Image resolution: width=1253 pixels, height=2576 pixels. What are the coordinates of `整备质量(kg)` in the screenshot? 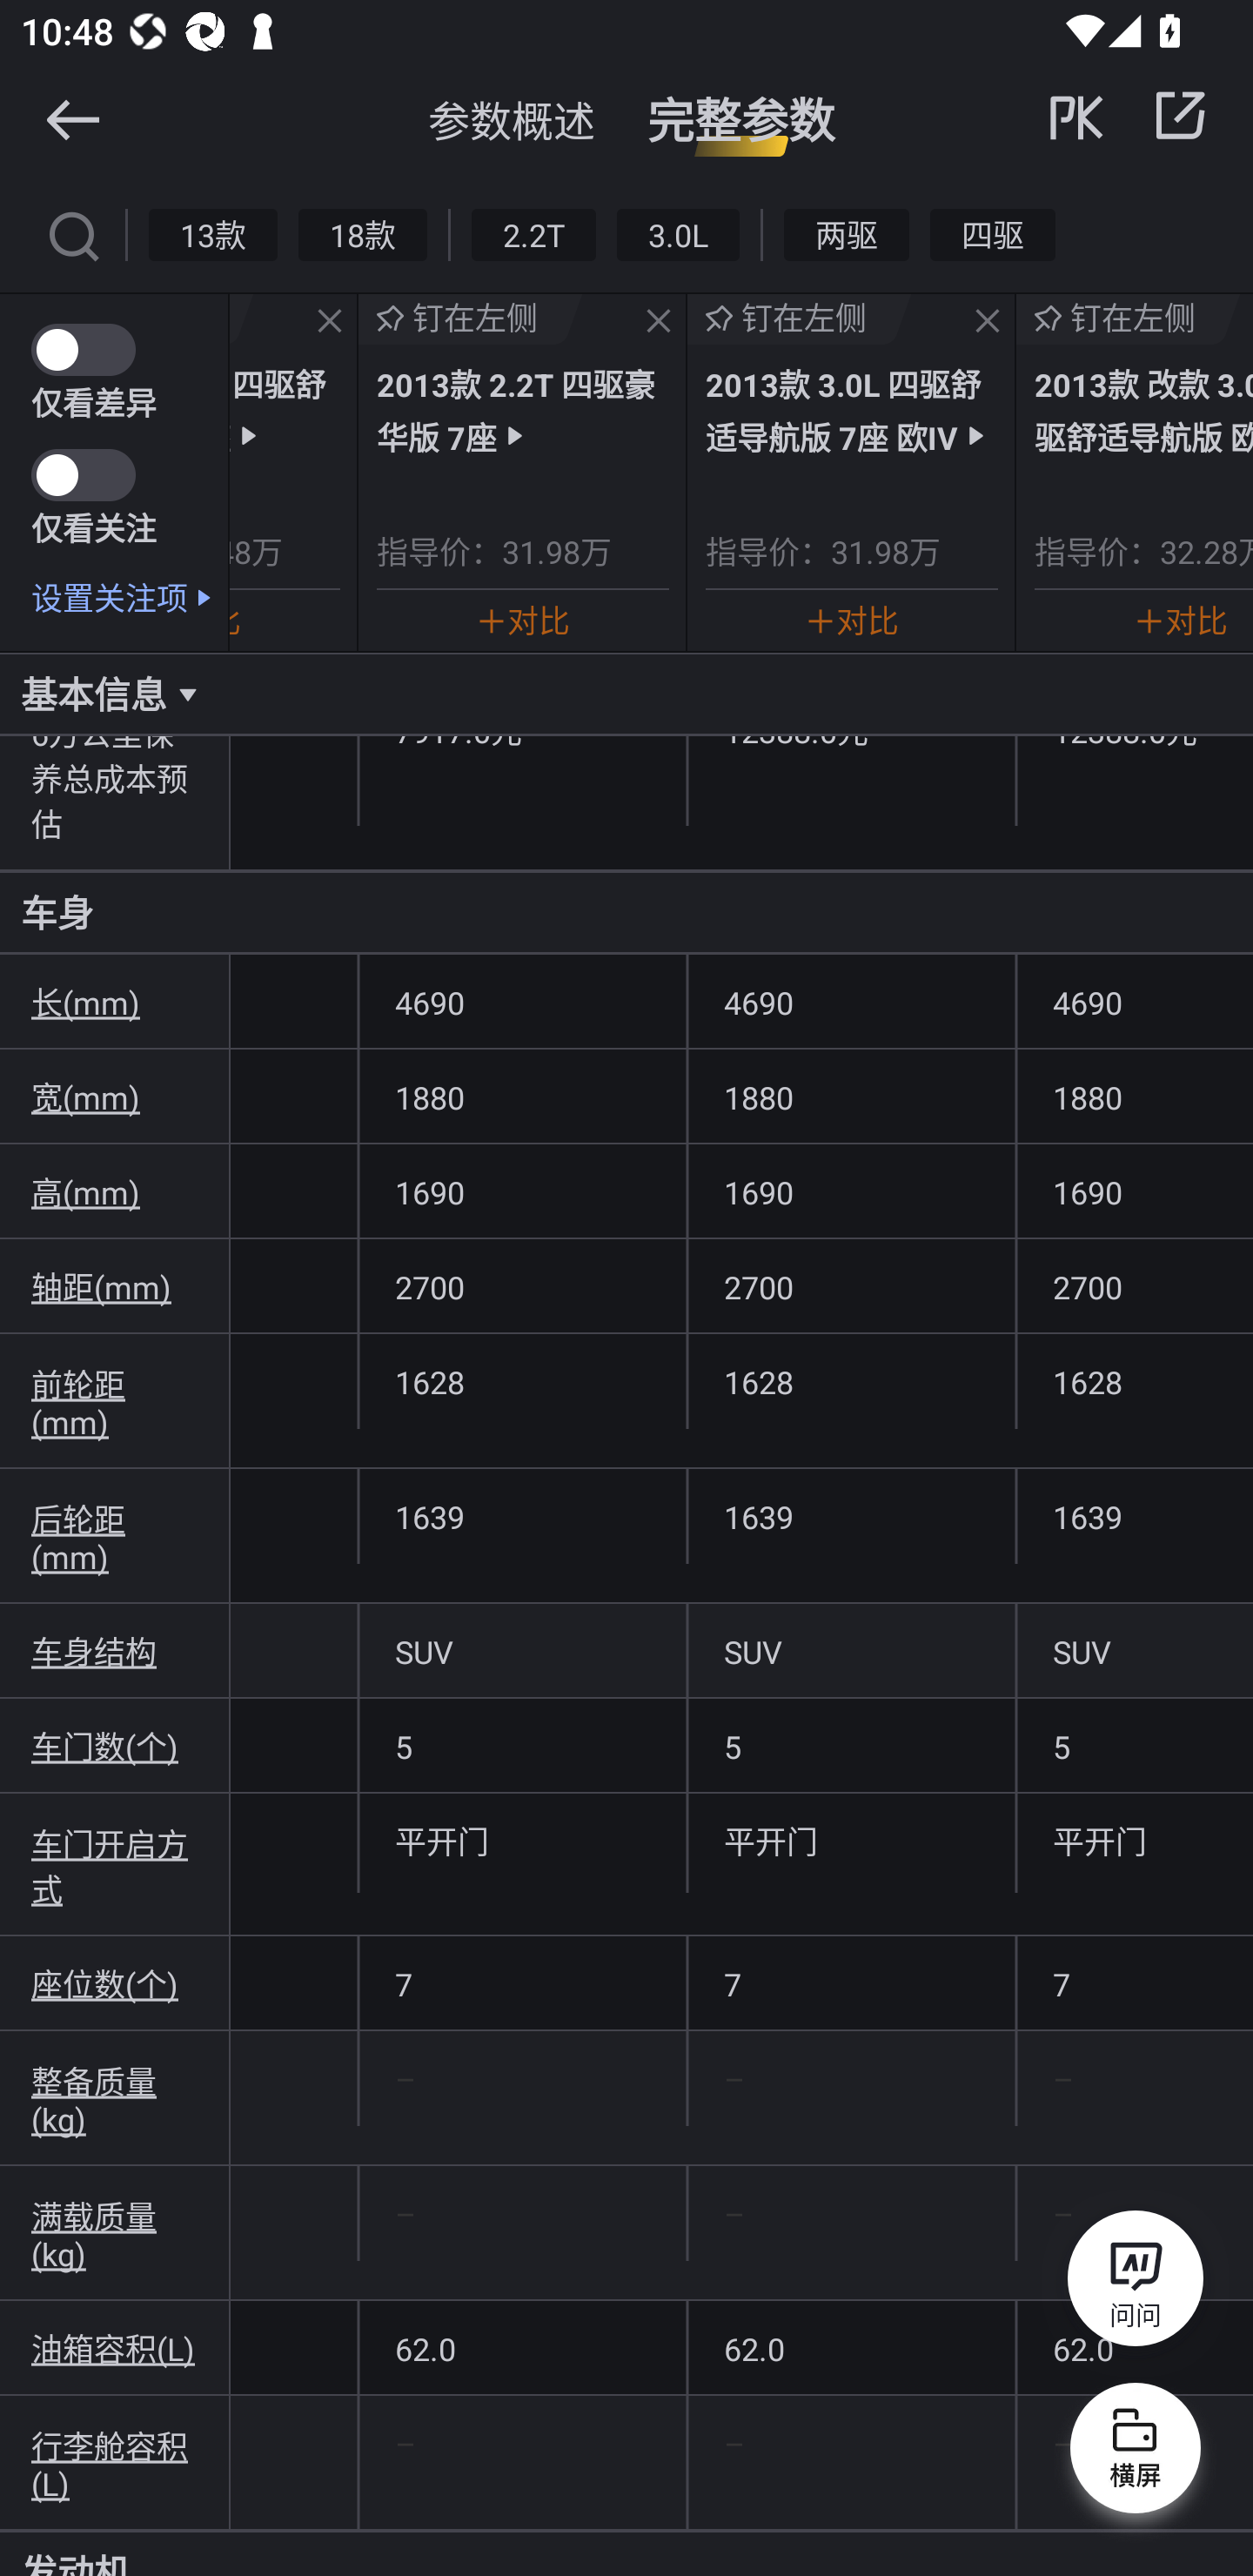 It's located at (115, 2099).